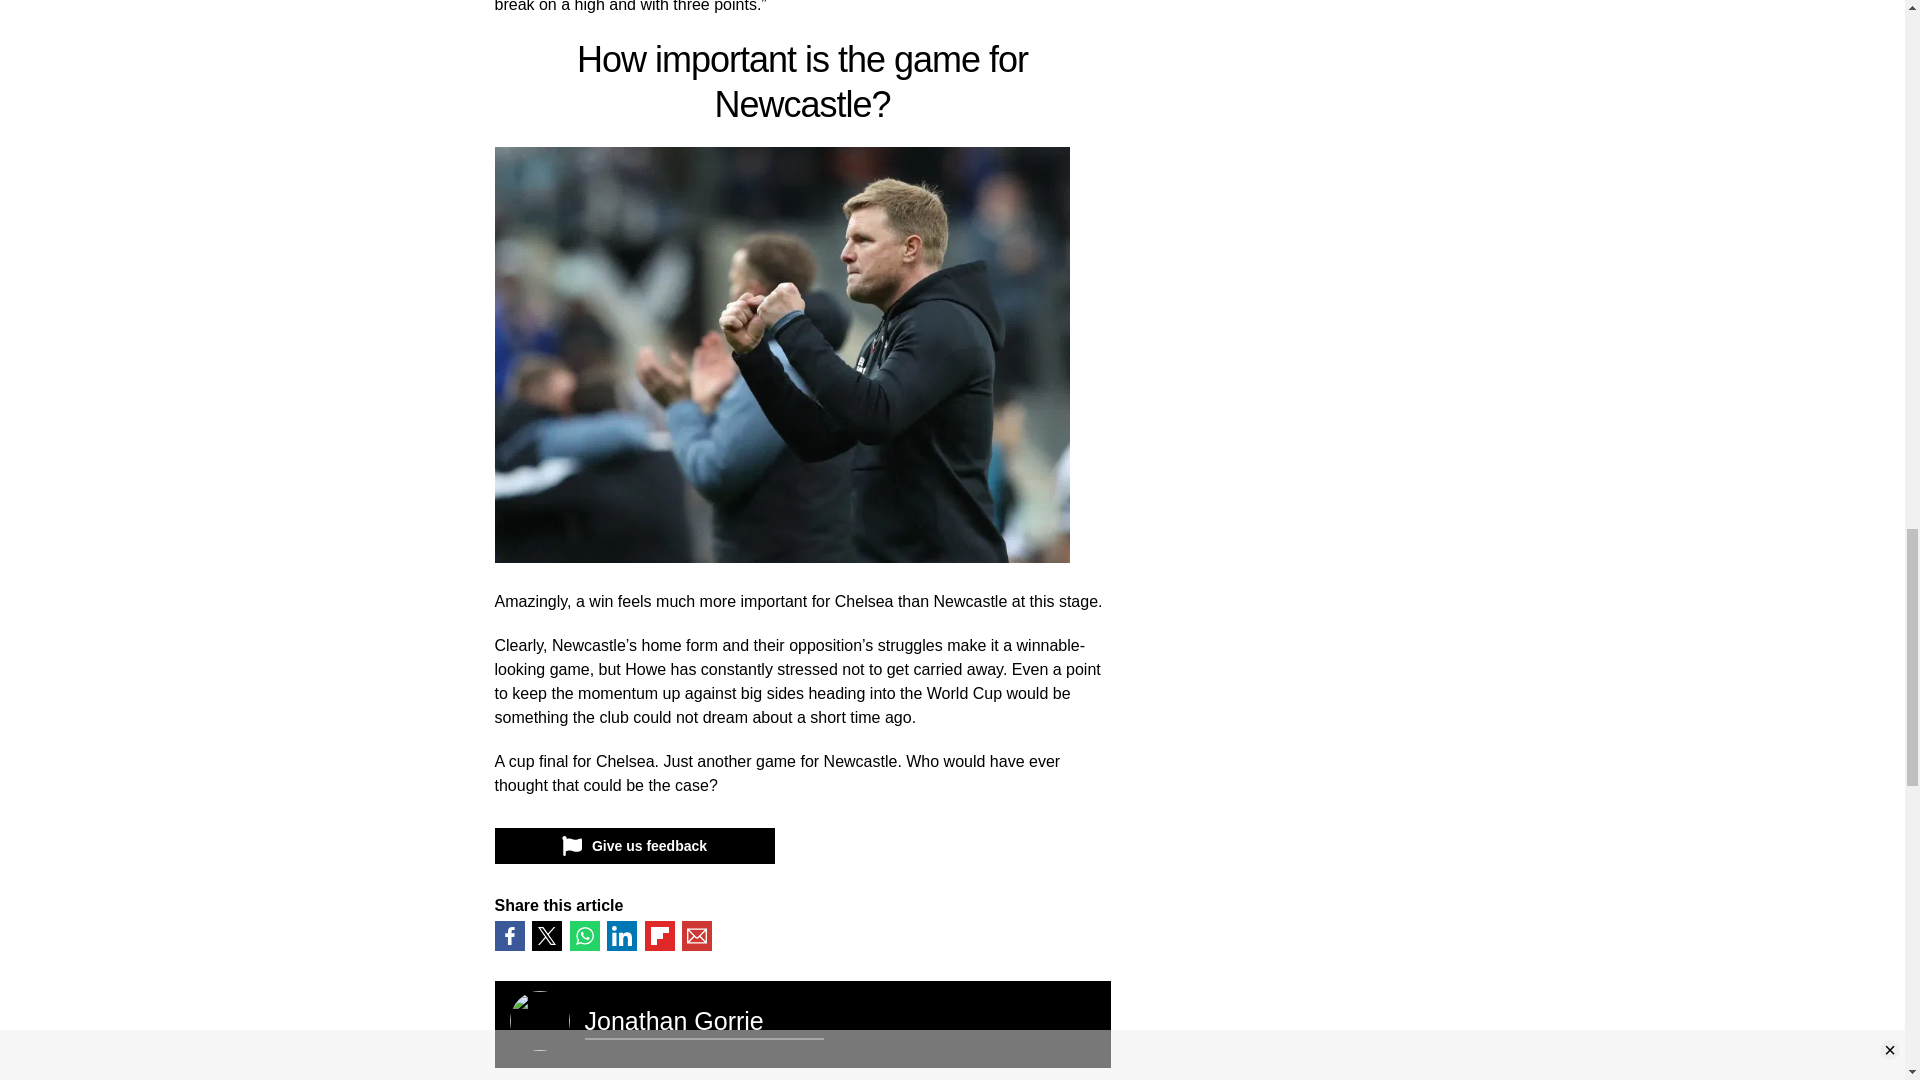 This screenshot has height=1080, width=1920. I want to click on share on WhatsApp, so click(584, 935).